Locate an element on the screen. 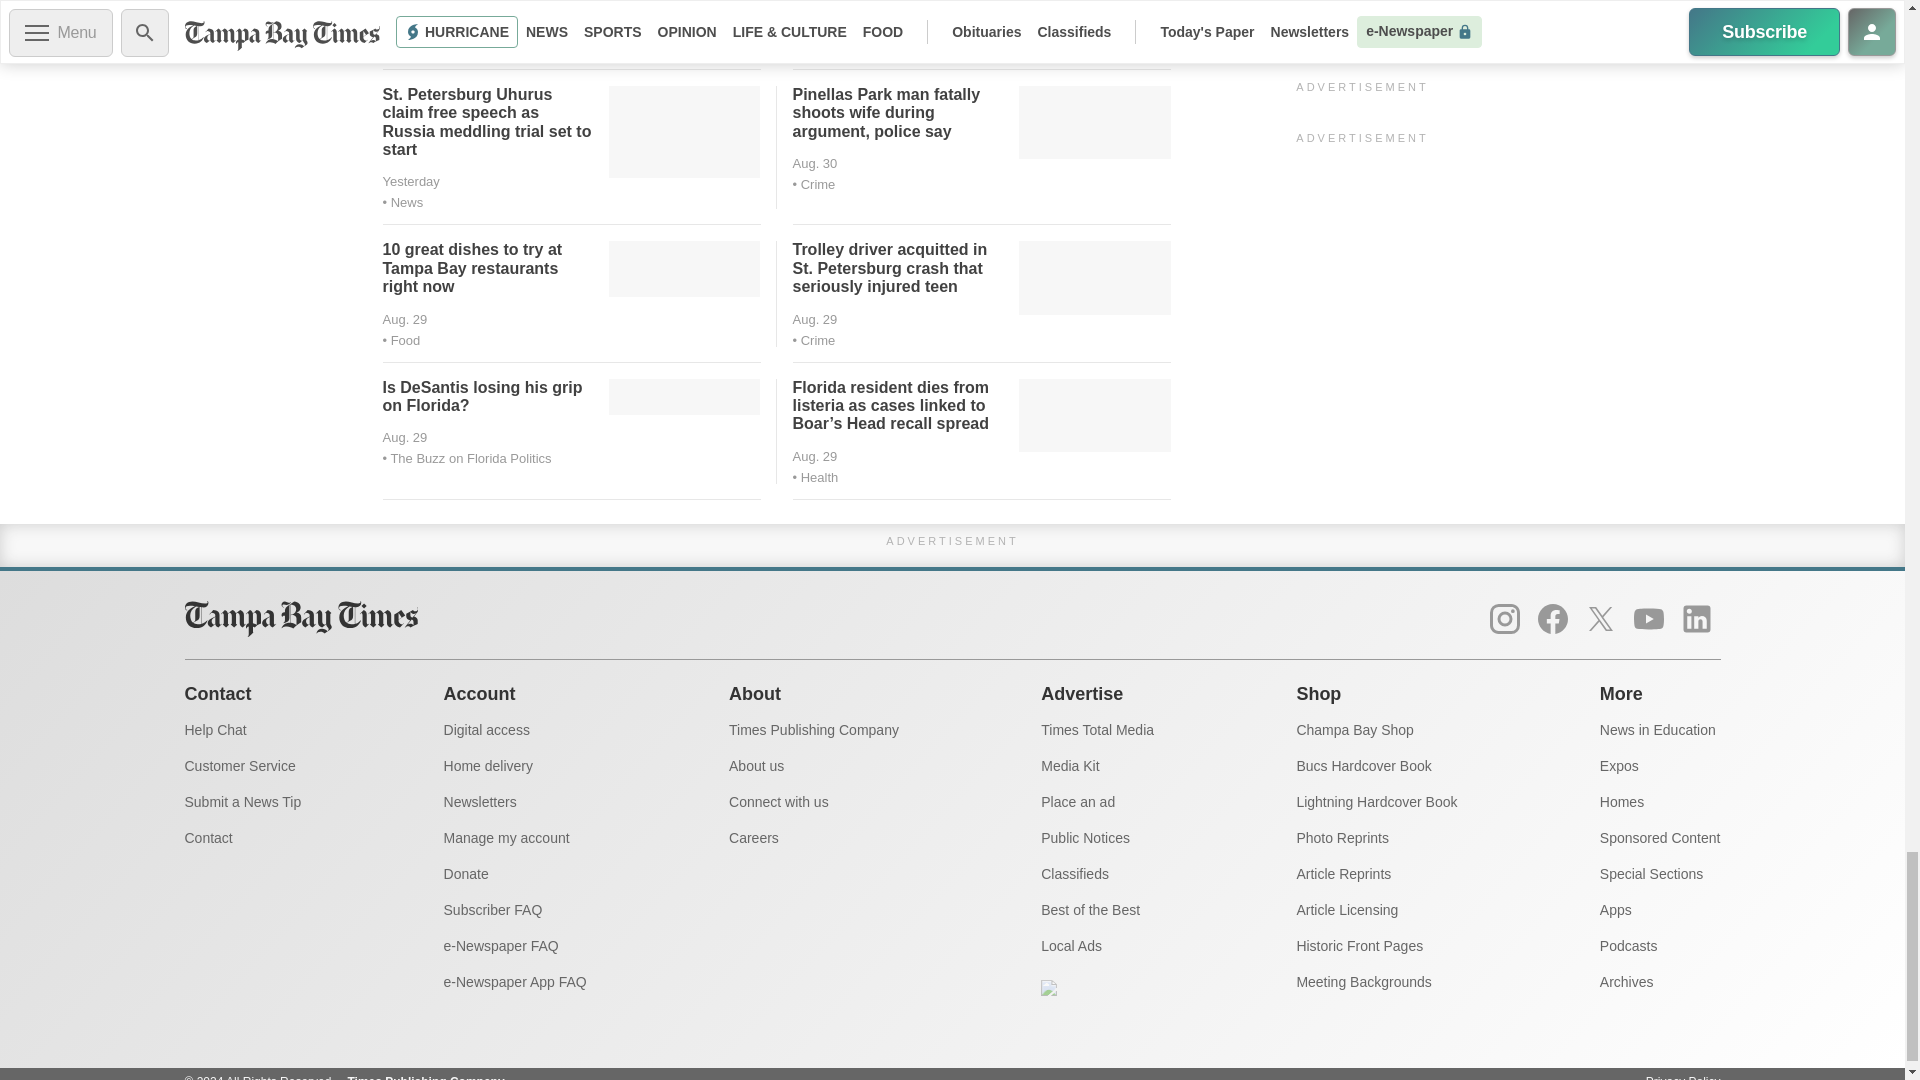 The width and height of the screenshot is (1920, 1080). 2024-08-29T14:43:39.951Z is located at coordinates (404, 320).